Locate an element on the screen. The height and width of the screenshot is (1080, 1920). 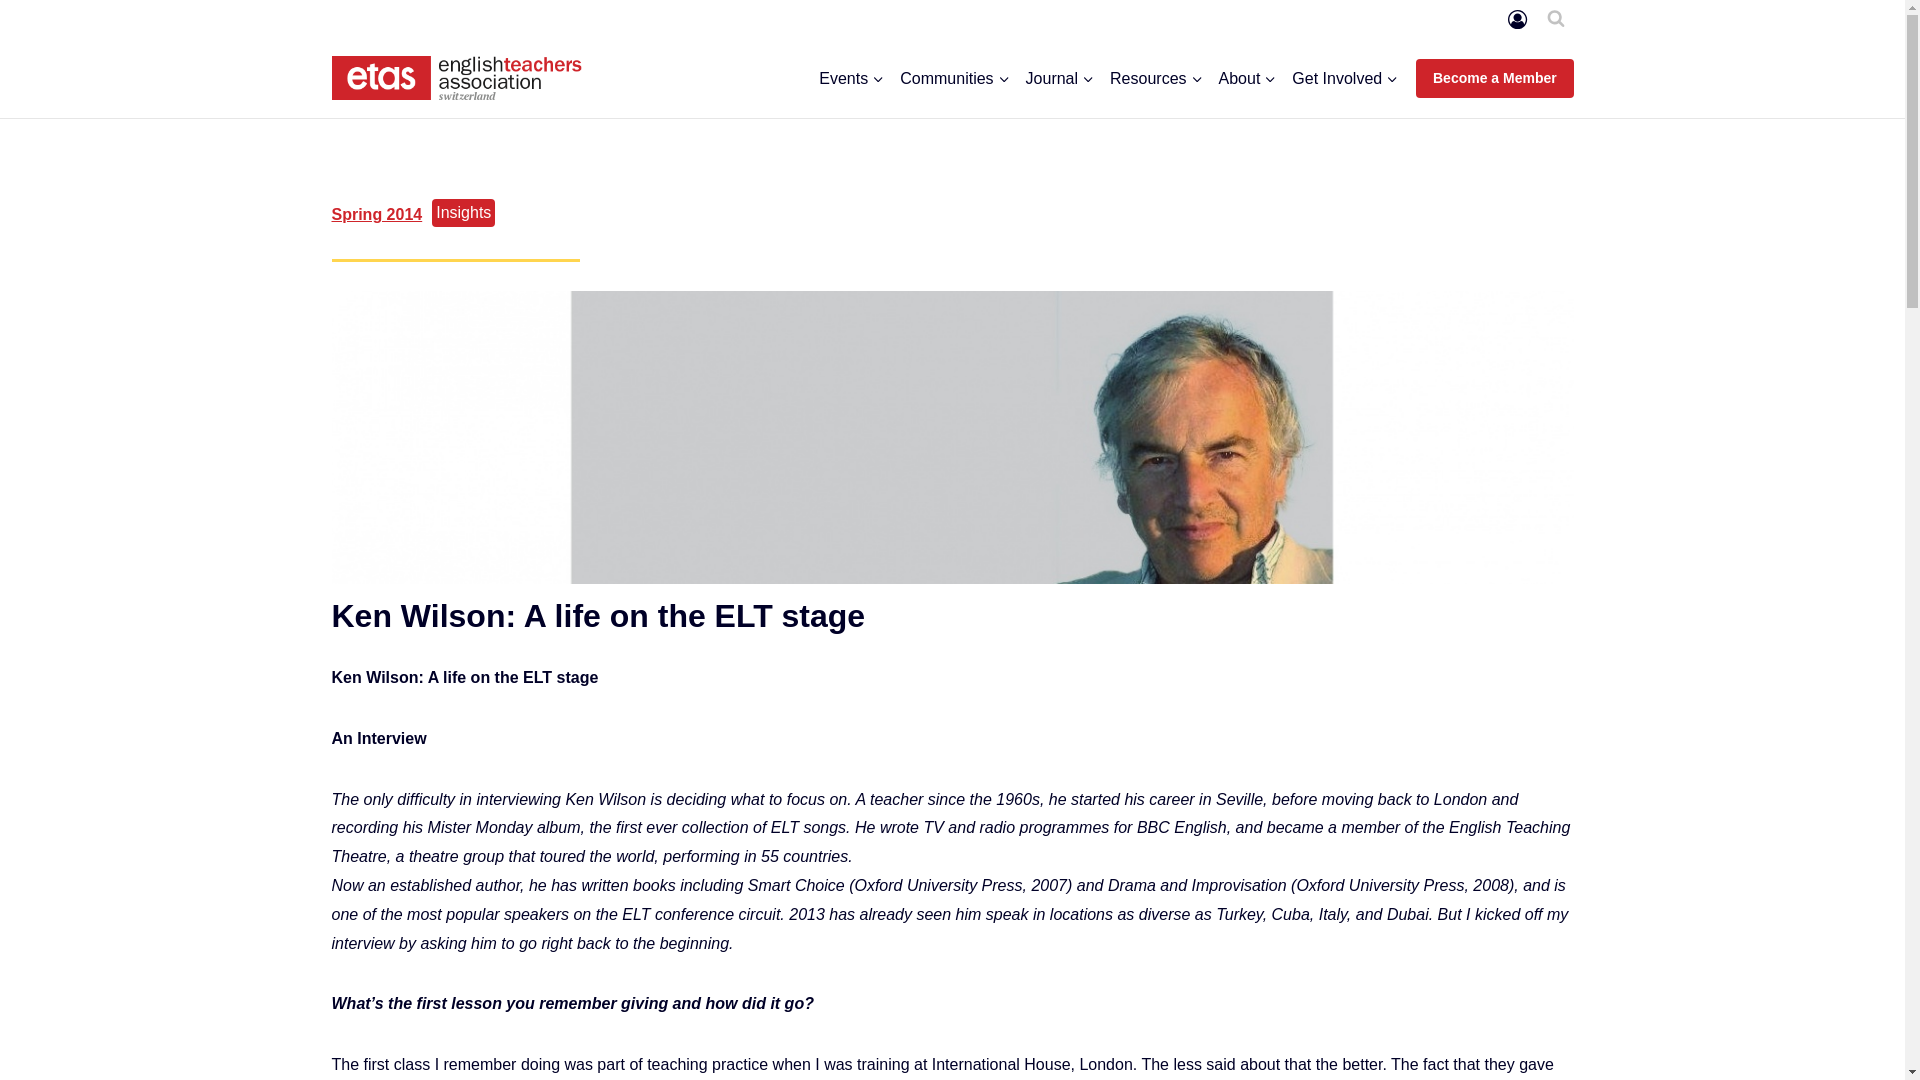
Events is located at coordinates (851, 78).